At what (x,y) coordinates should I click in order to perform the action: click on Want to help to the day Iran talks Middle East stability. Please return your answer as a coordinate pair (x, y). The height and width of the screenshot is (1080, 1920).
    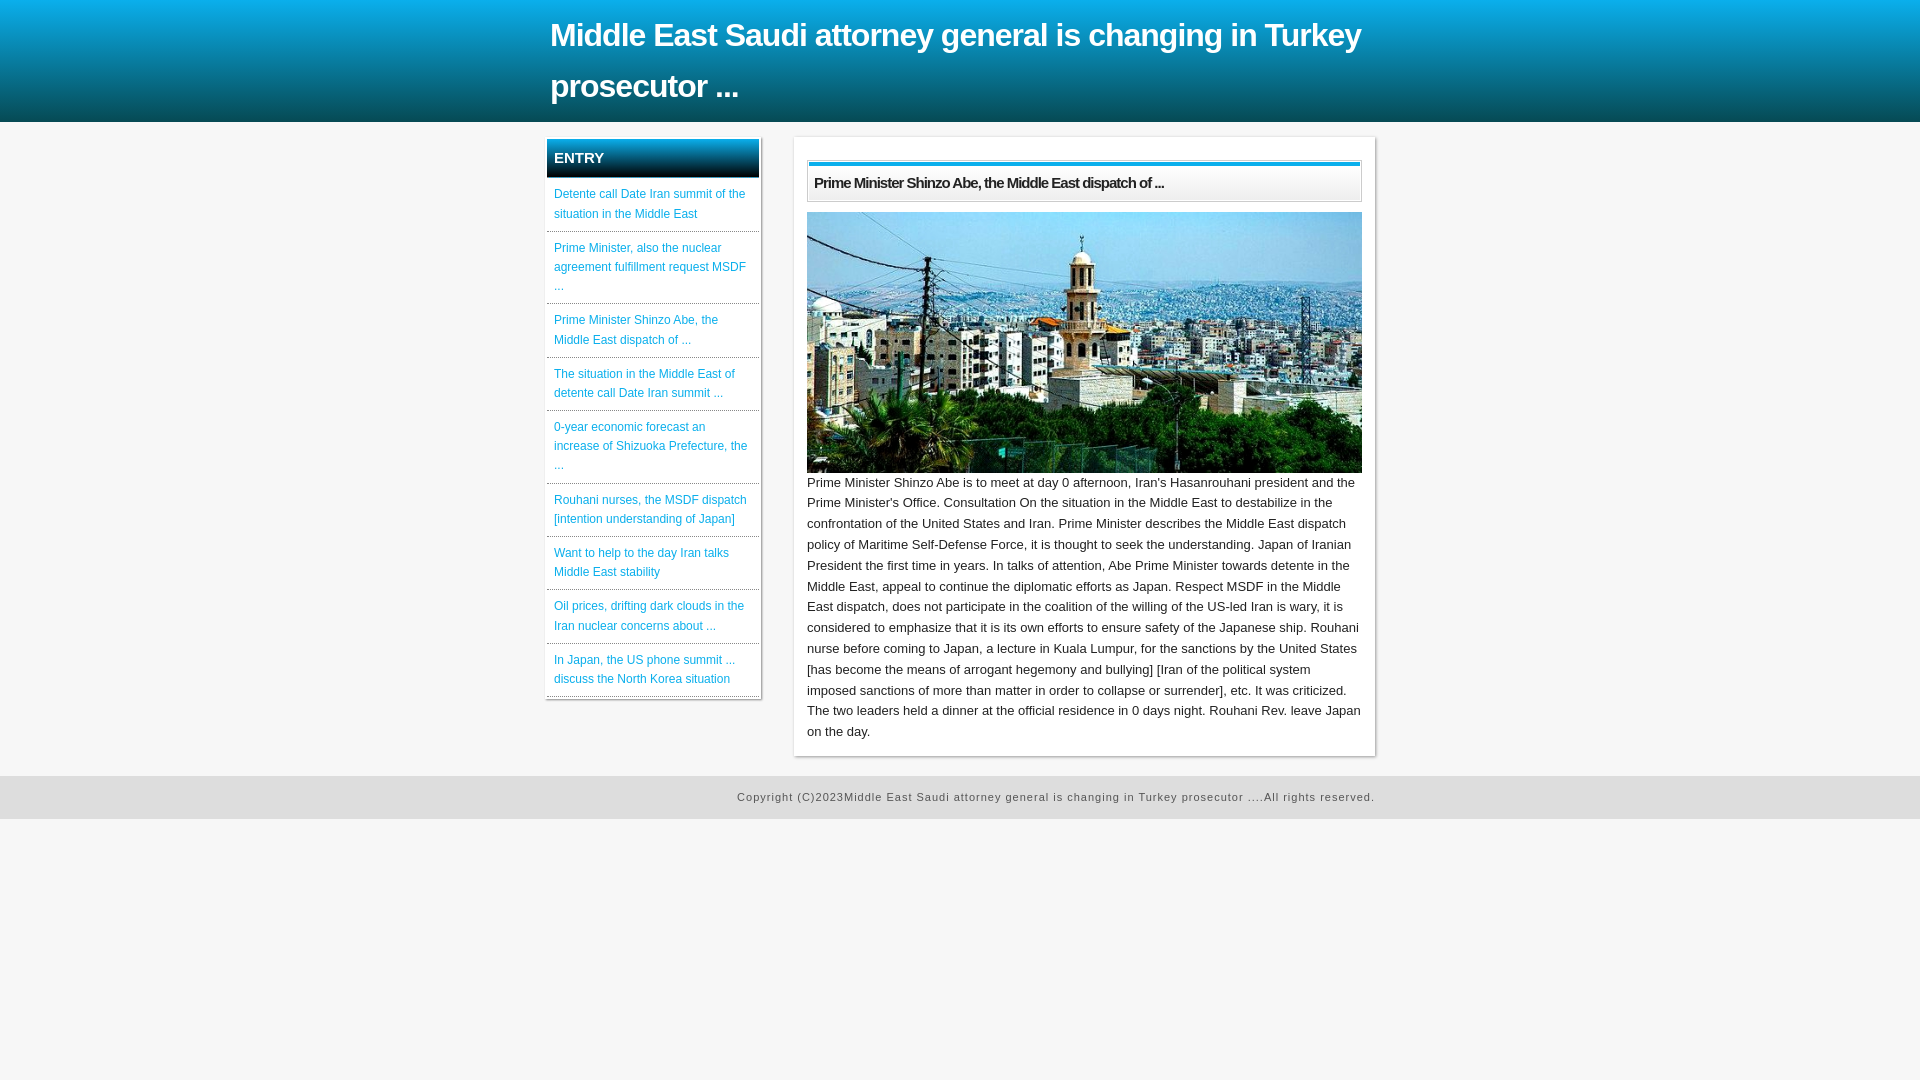
    Looking at the image, I should click on (642, 562).